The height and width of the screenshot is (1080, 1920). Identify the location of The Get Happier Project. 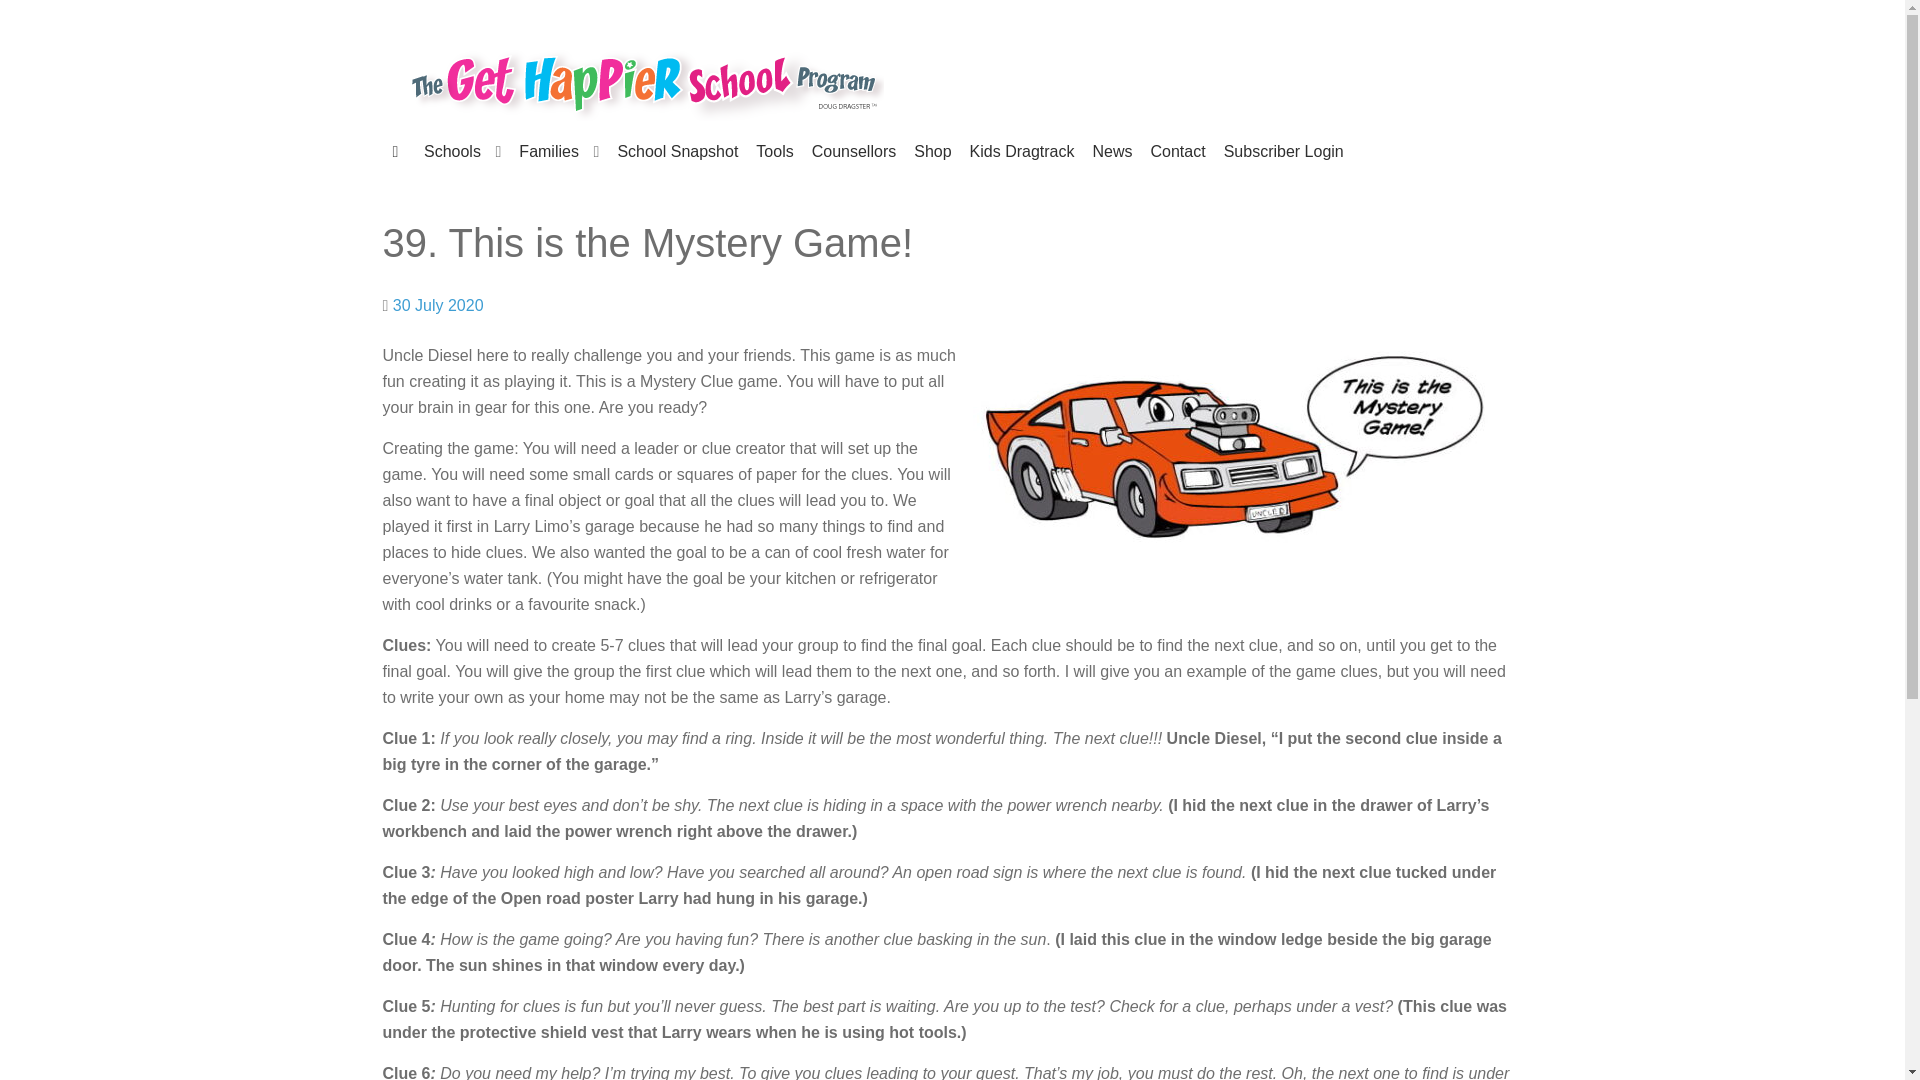
(645, 79).